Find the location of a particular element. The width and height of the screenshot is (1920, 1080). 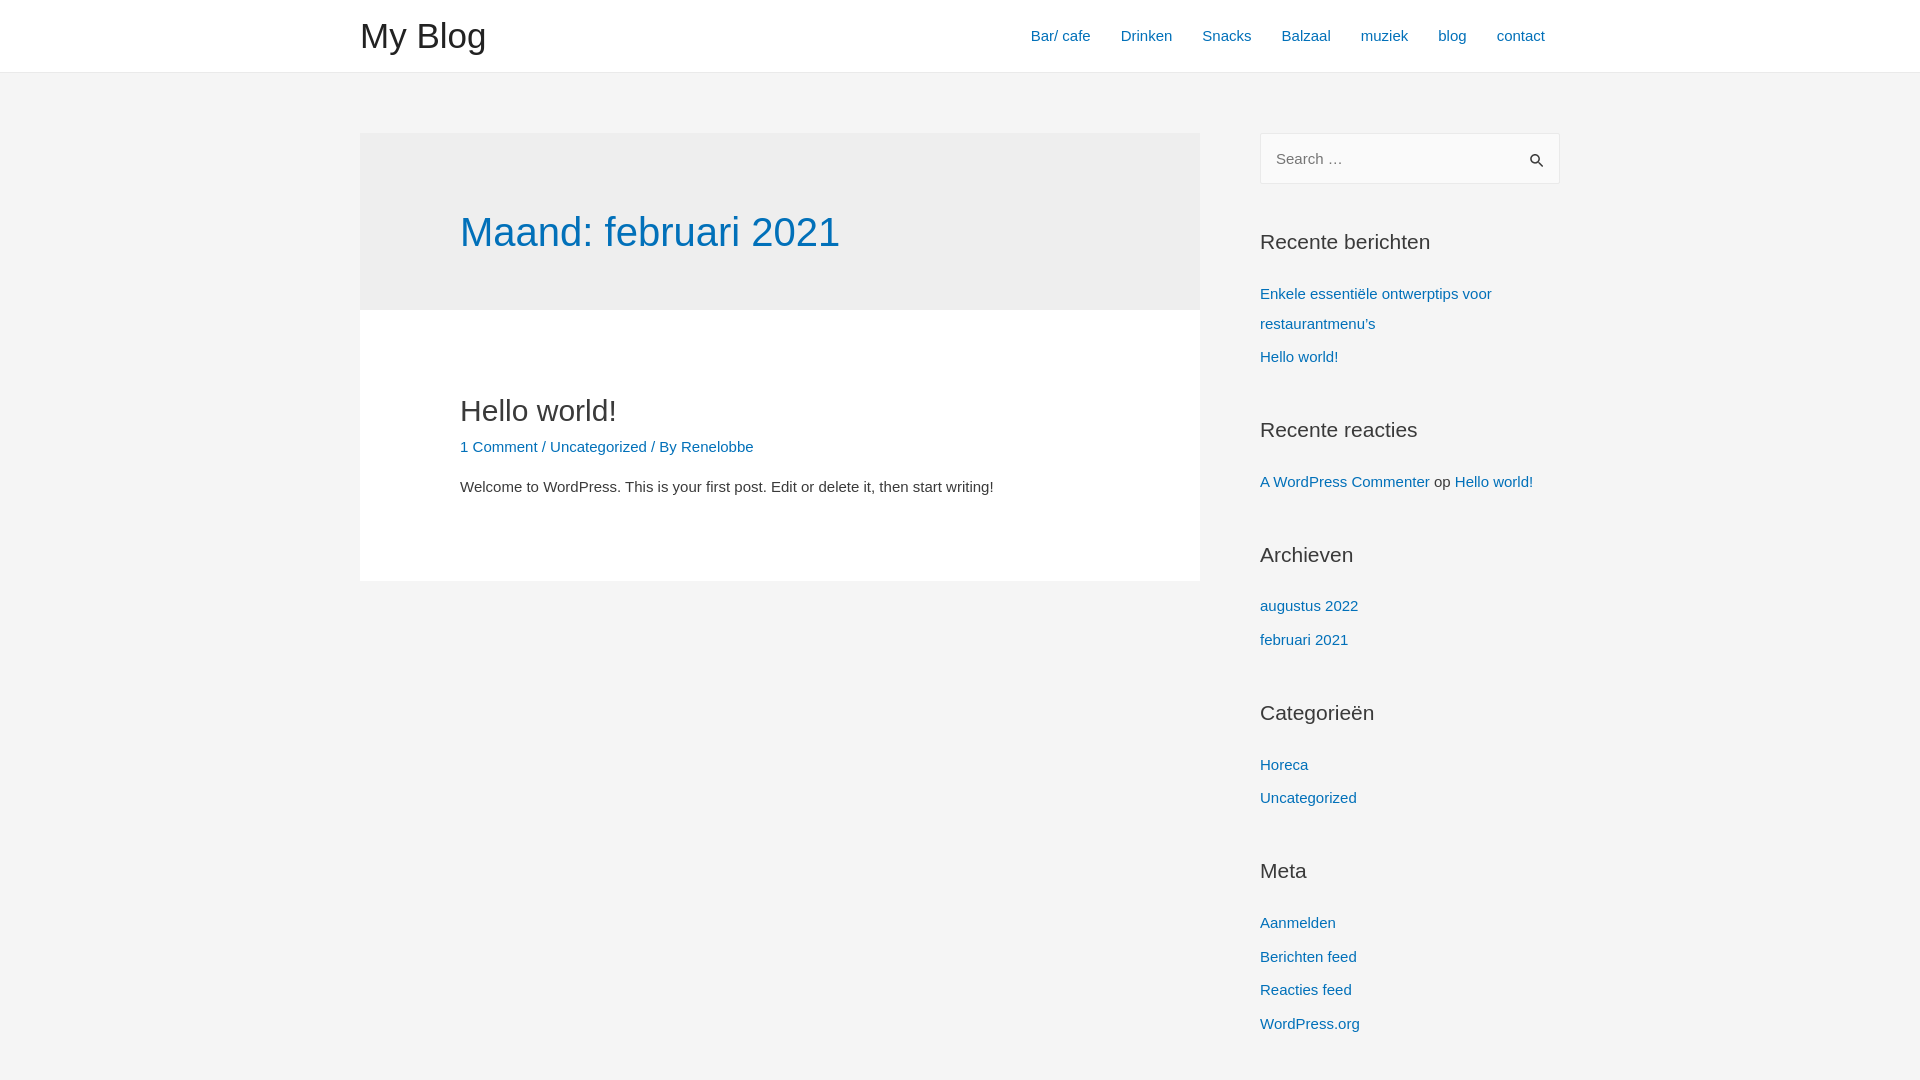

muziek is located at coordinates (1385, 36).